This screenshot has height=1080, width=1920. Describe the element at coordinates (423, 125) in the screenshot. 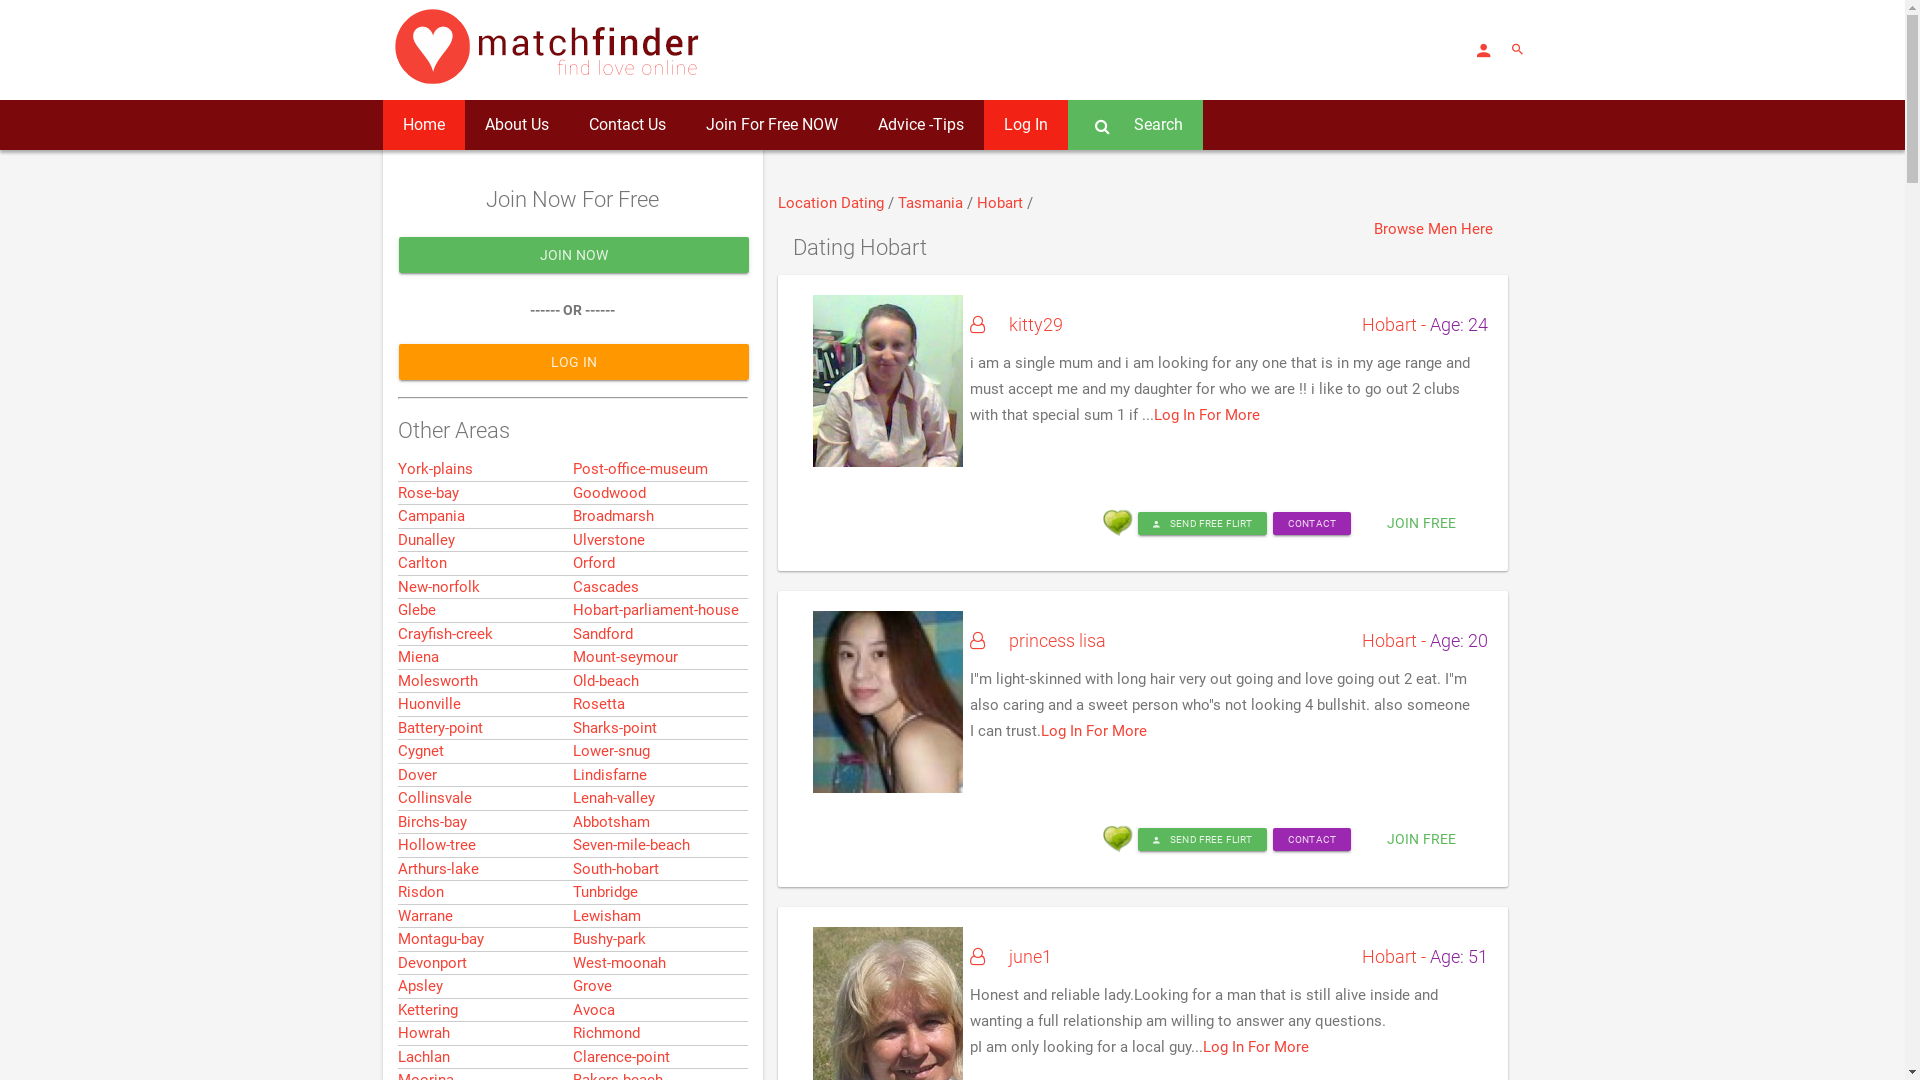

I see `Home` at that location.